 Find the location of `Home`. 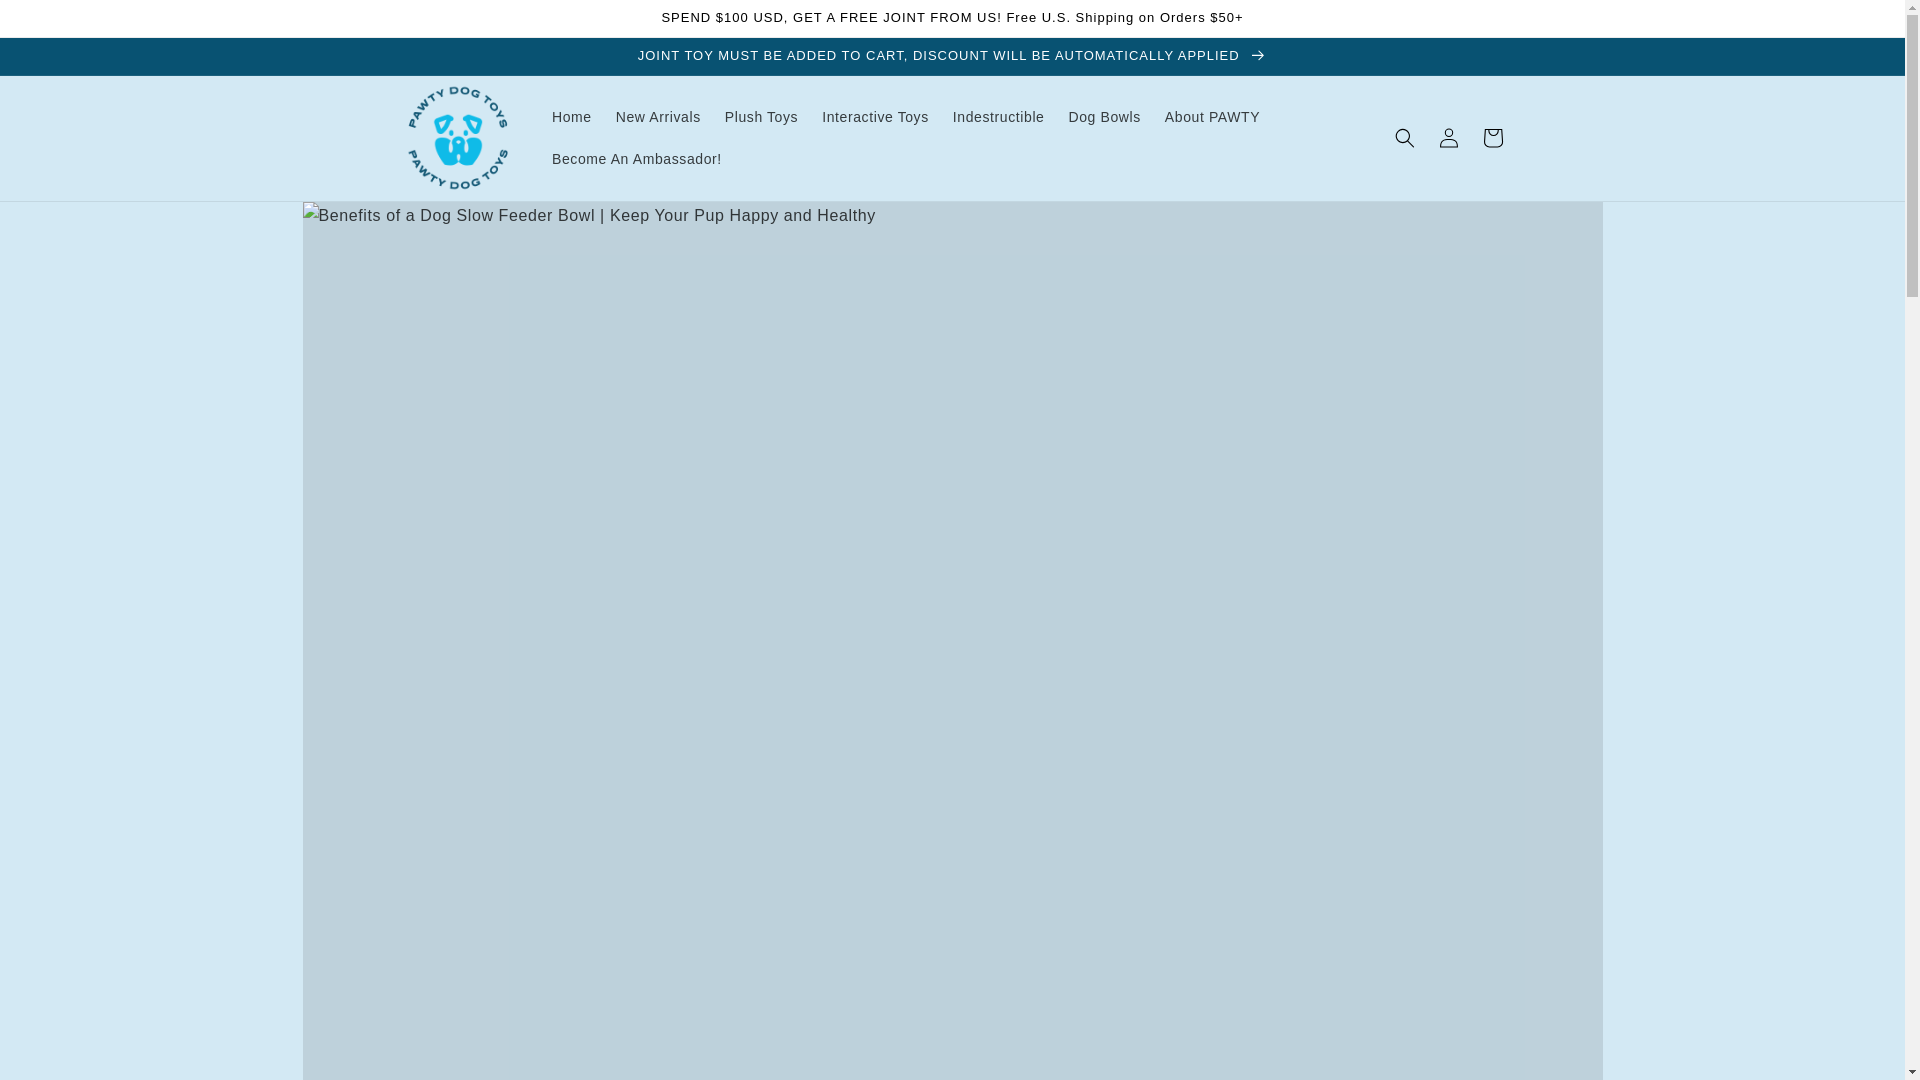

Home is located at coordinates (572, 117).